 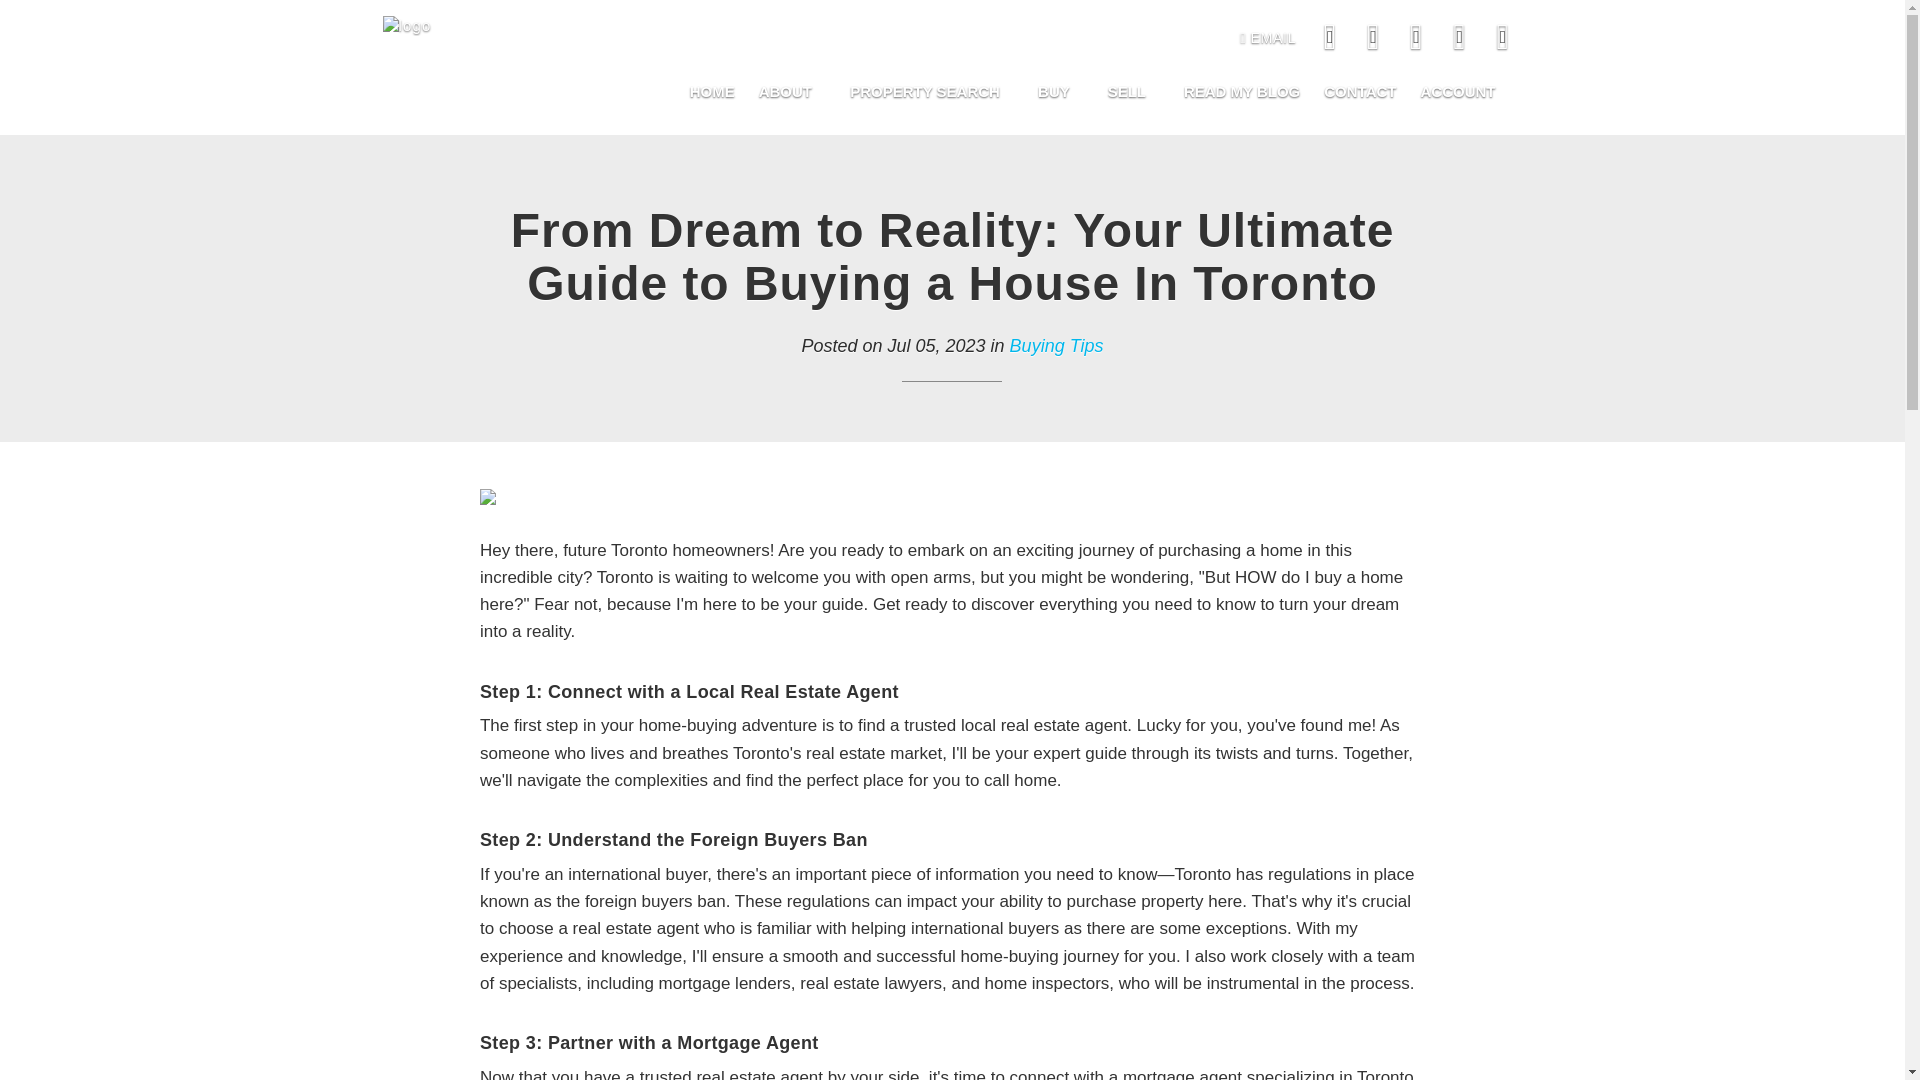 I want to click on YouTube, so click(x=1502, y=38).